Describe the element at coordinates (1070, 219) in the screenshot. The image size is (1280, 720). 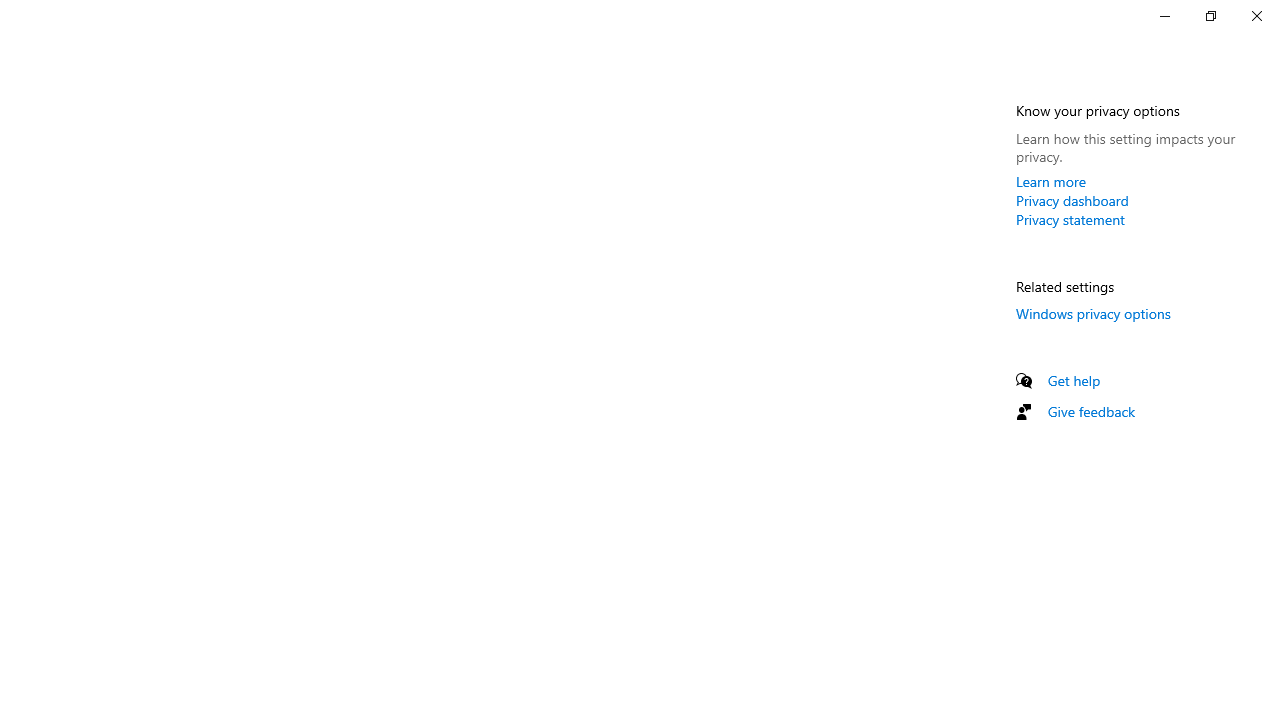
I see `Privacy statement` at that location.